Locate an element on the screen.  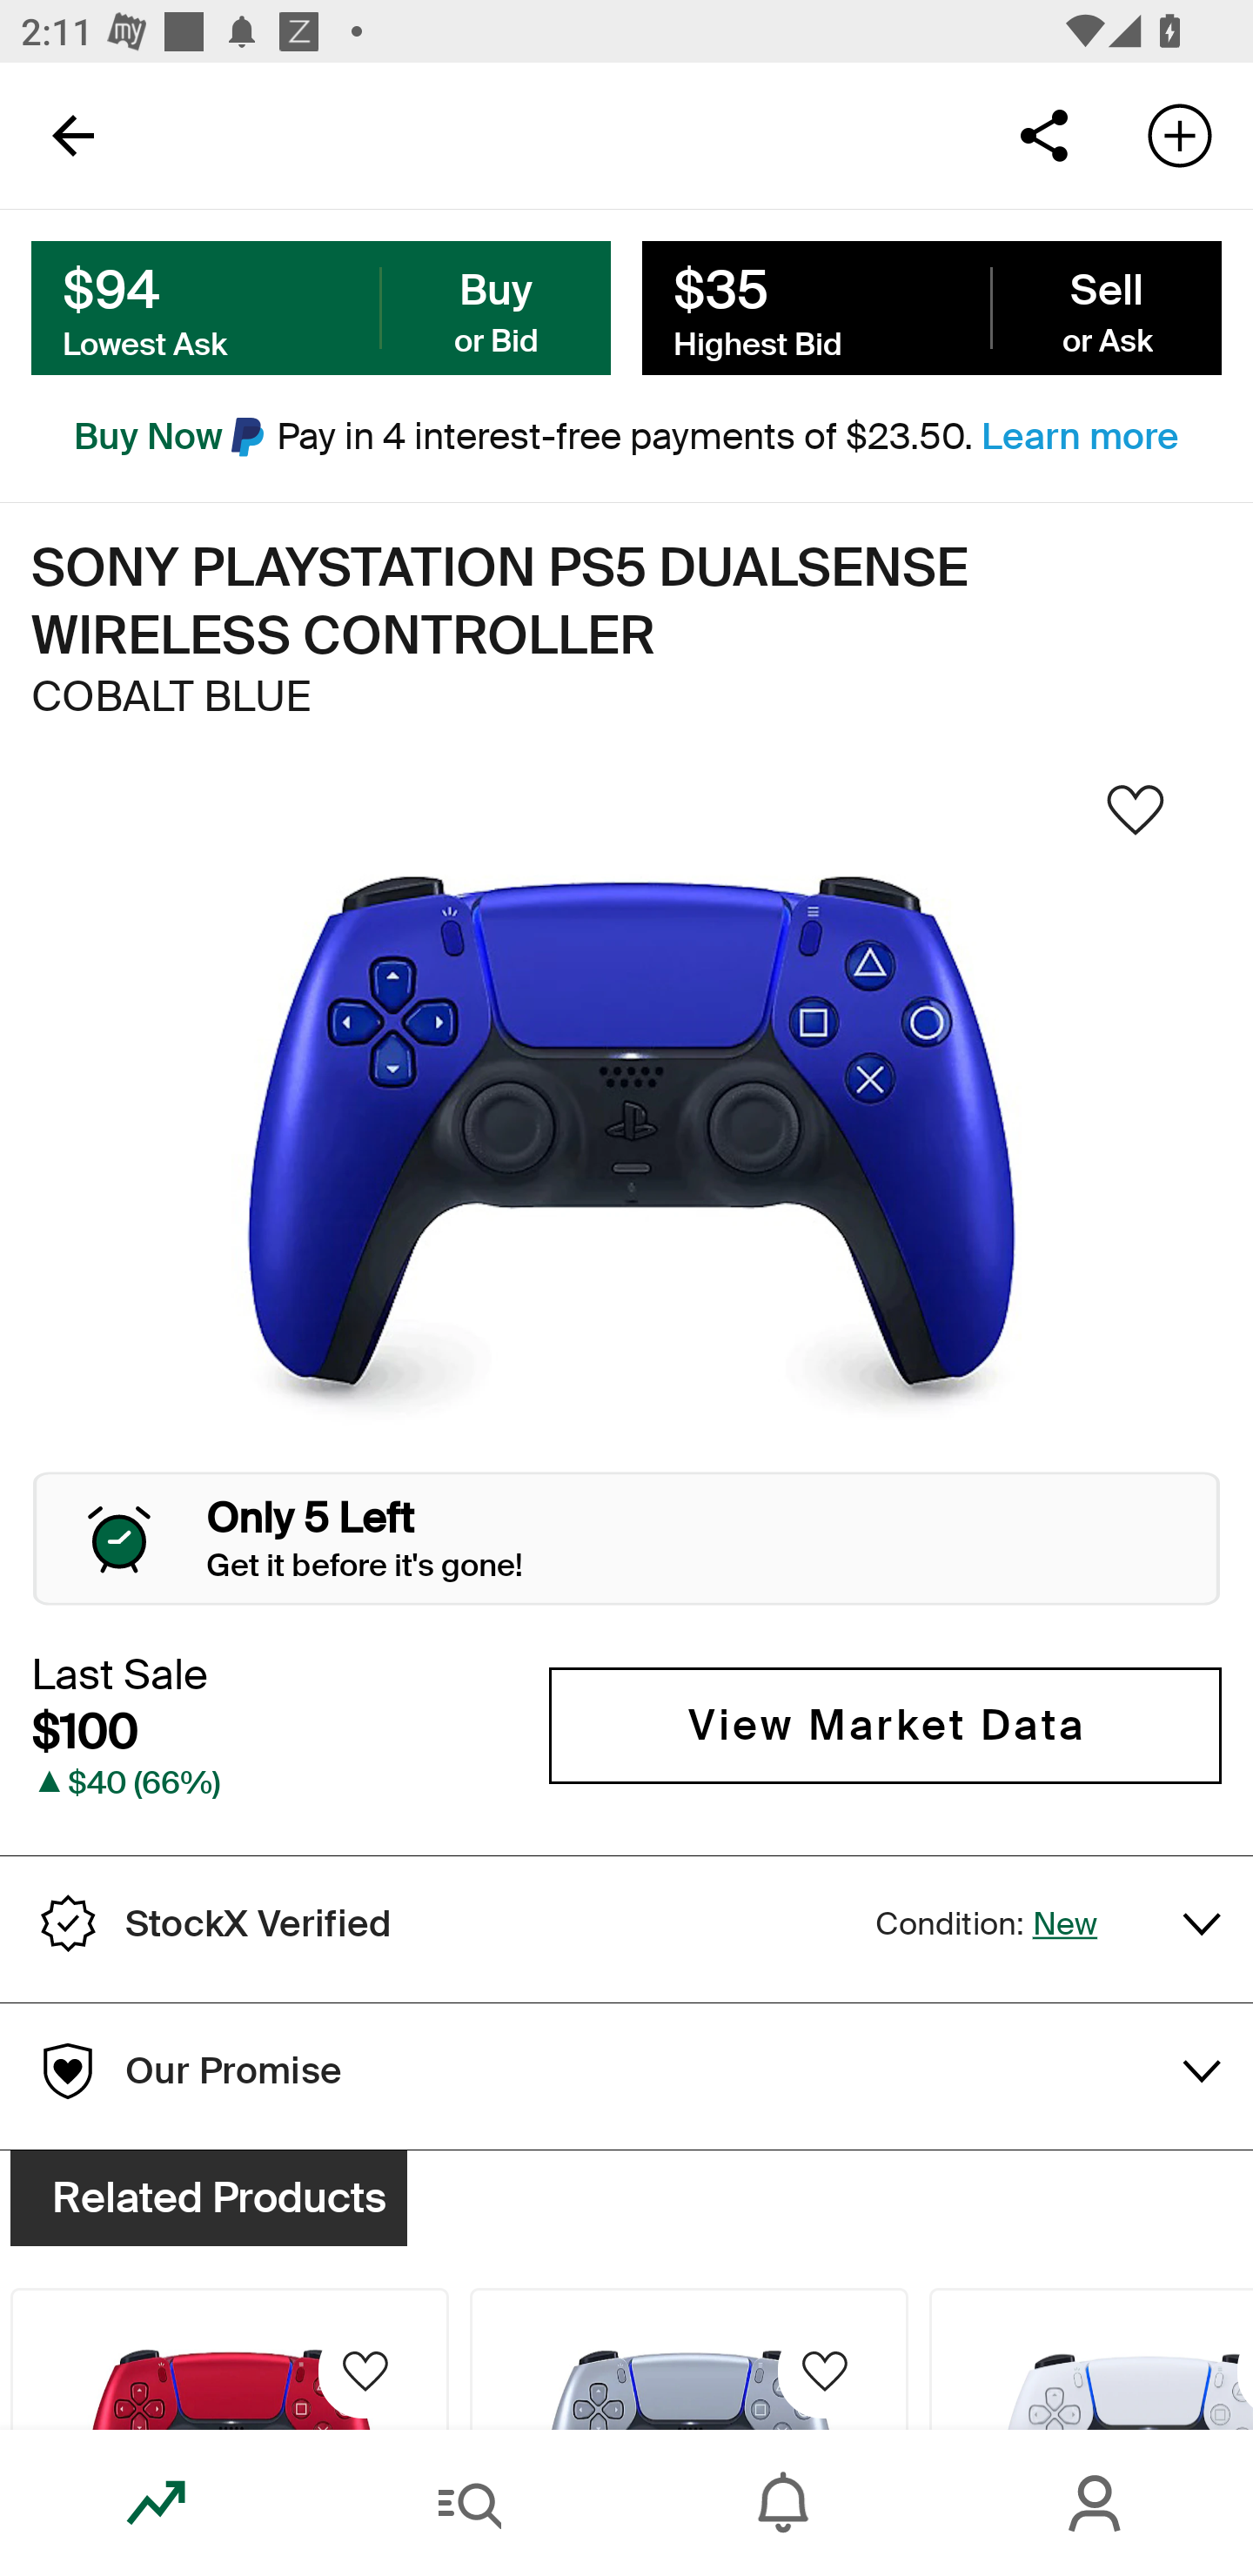
Inbox is located at coordinates (783, 2503).